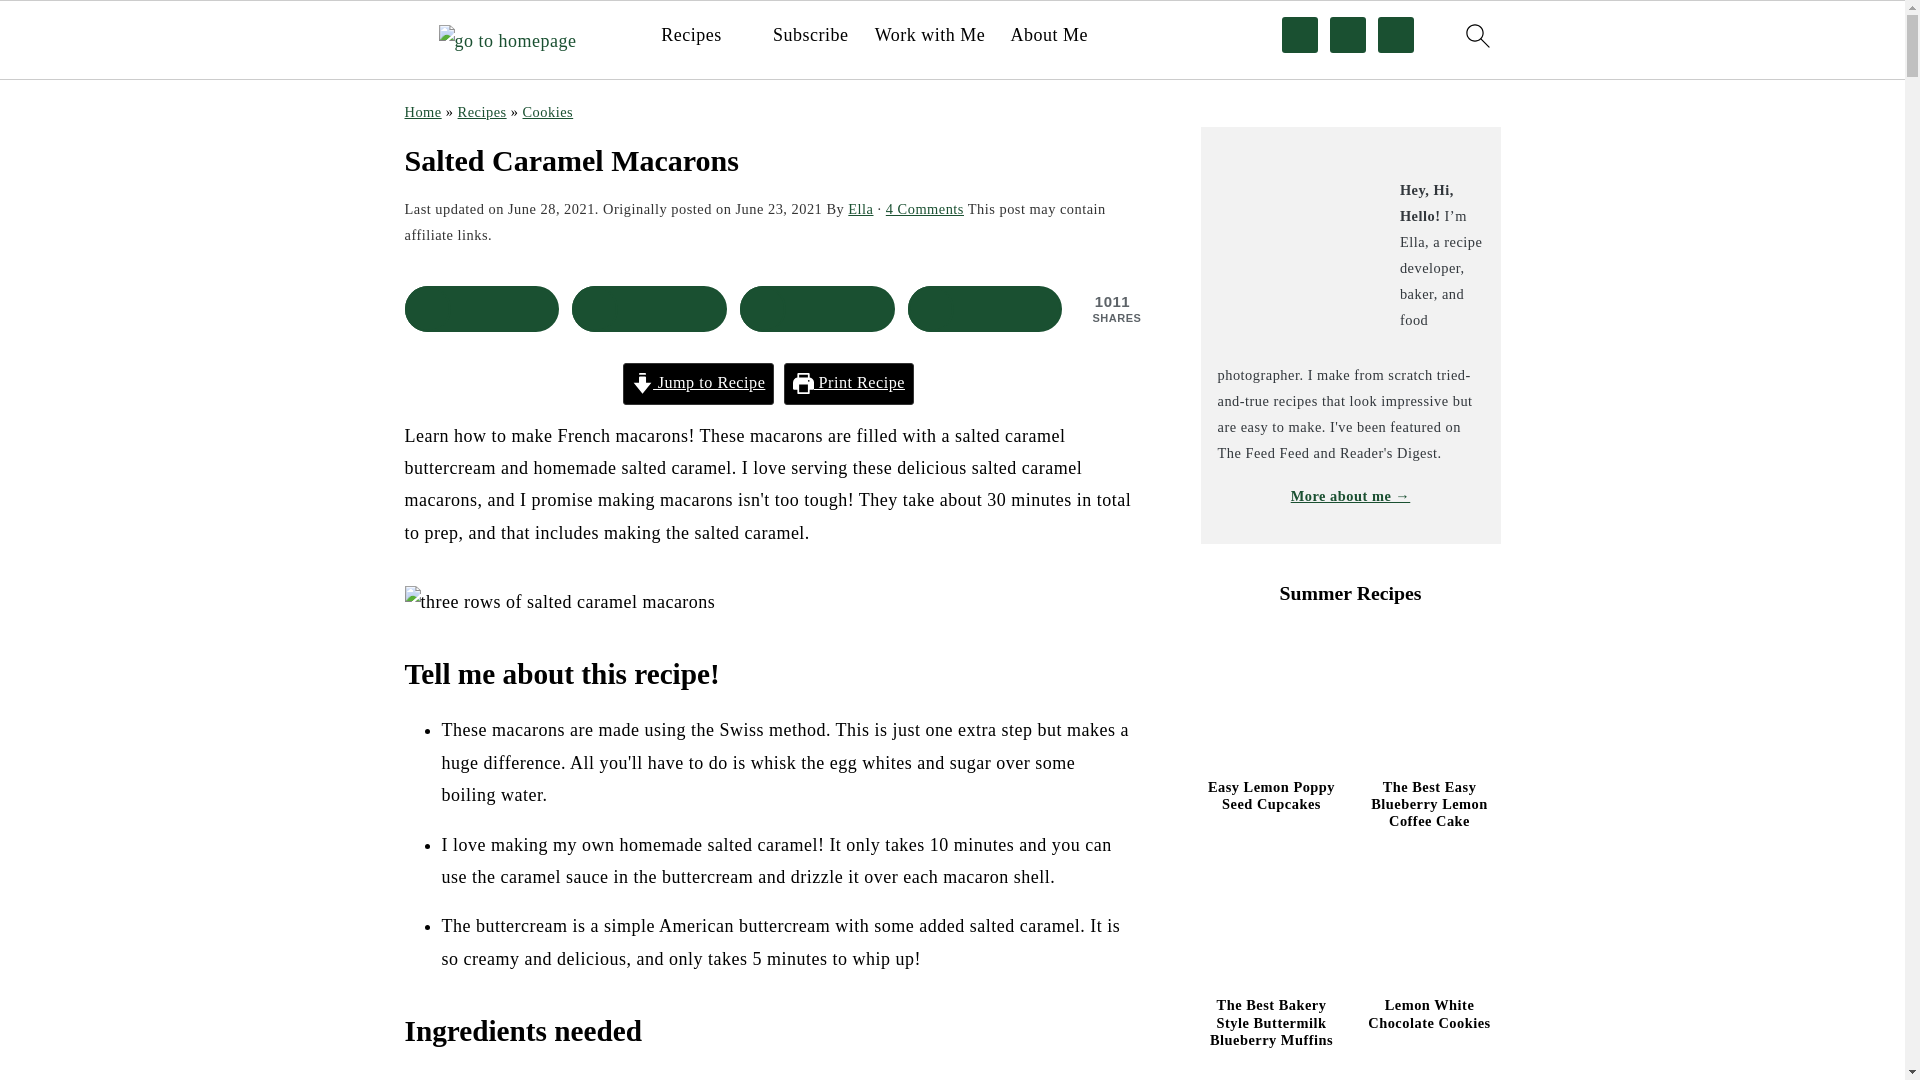 Image resolution: width=1920 pixels, height=1080 pixels. Describe the element at coordinates (482, 111) in the screenshot. I see `Recipes` at that location.